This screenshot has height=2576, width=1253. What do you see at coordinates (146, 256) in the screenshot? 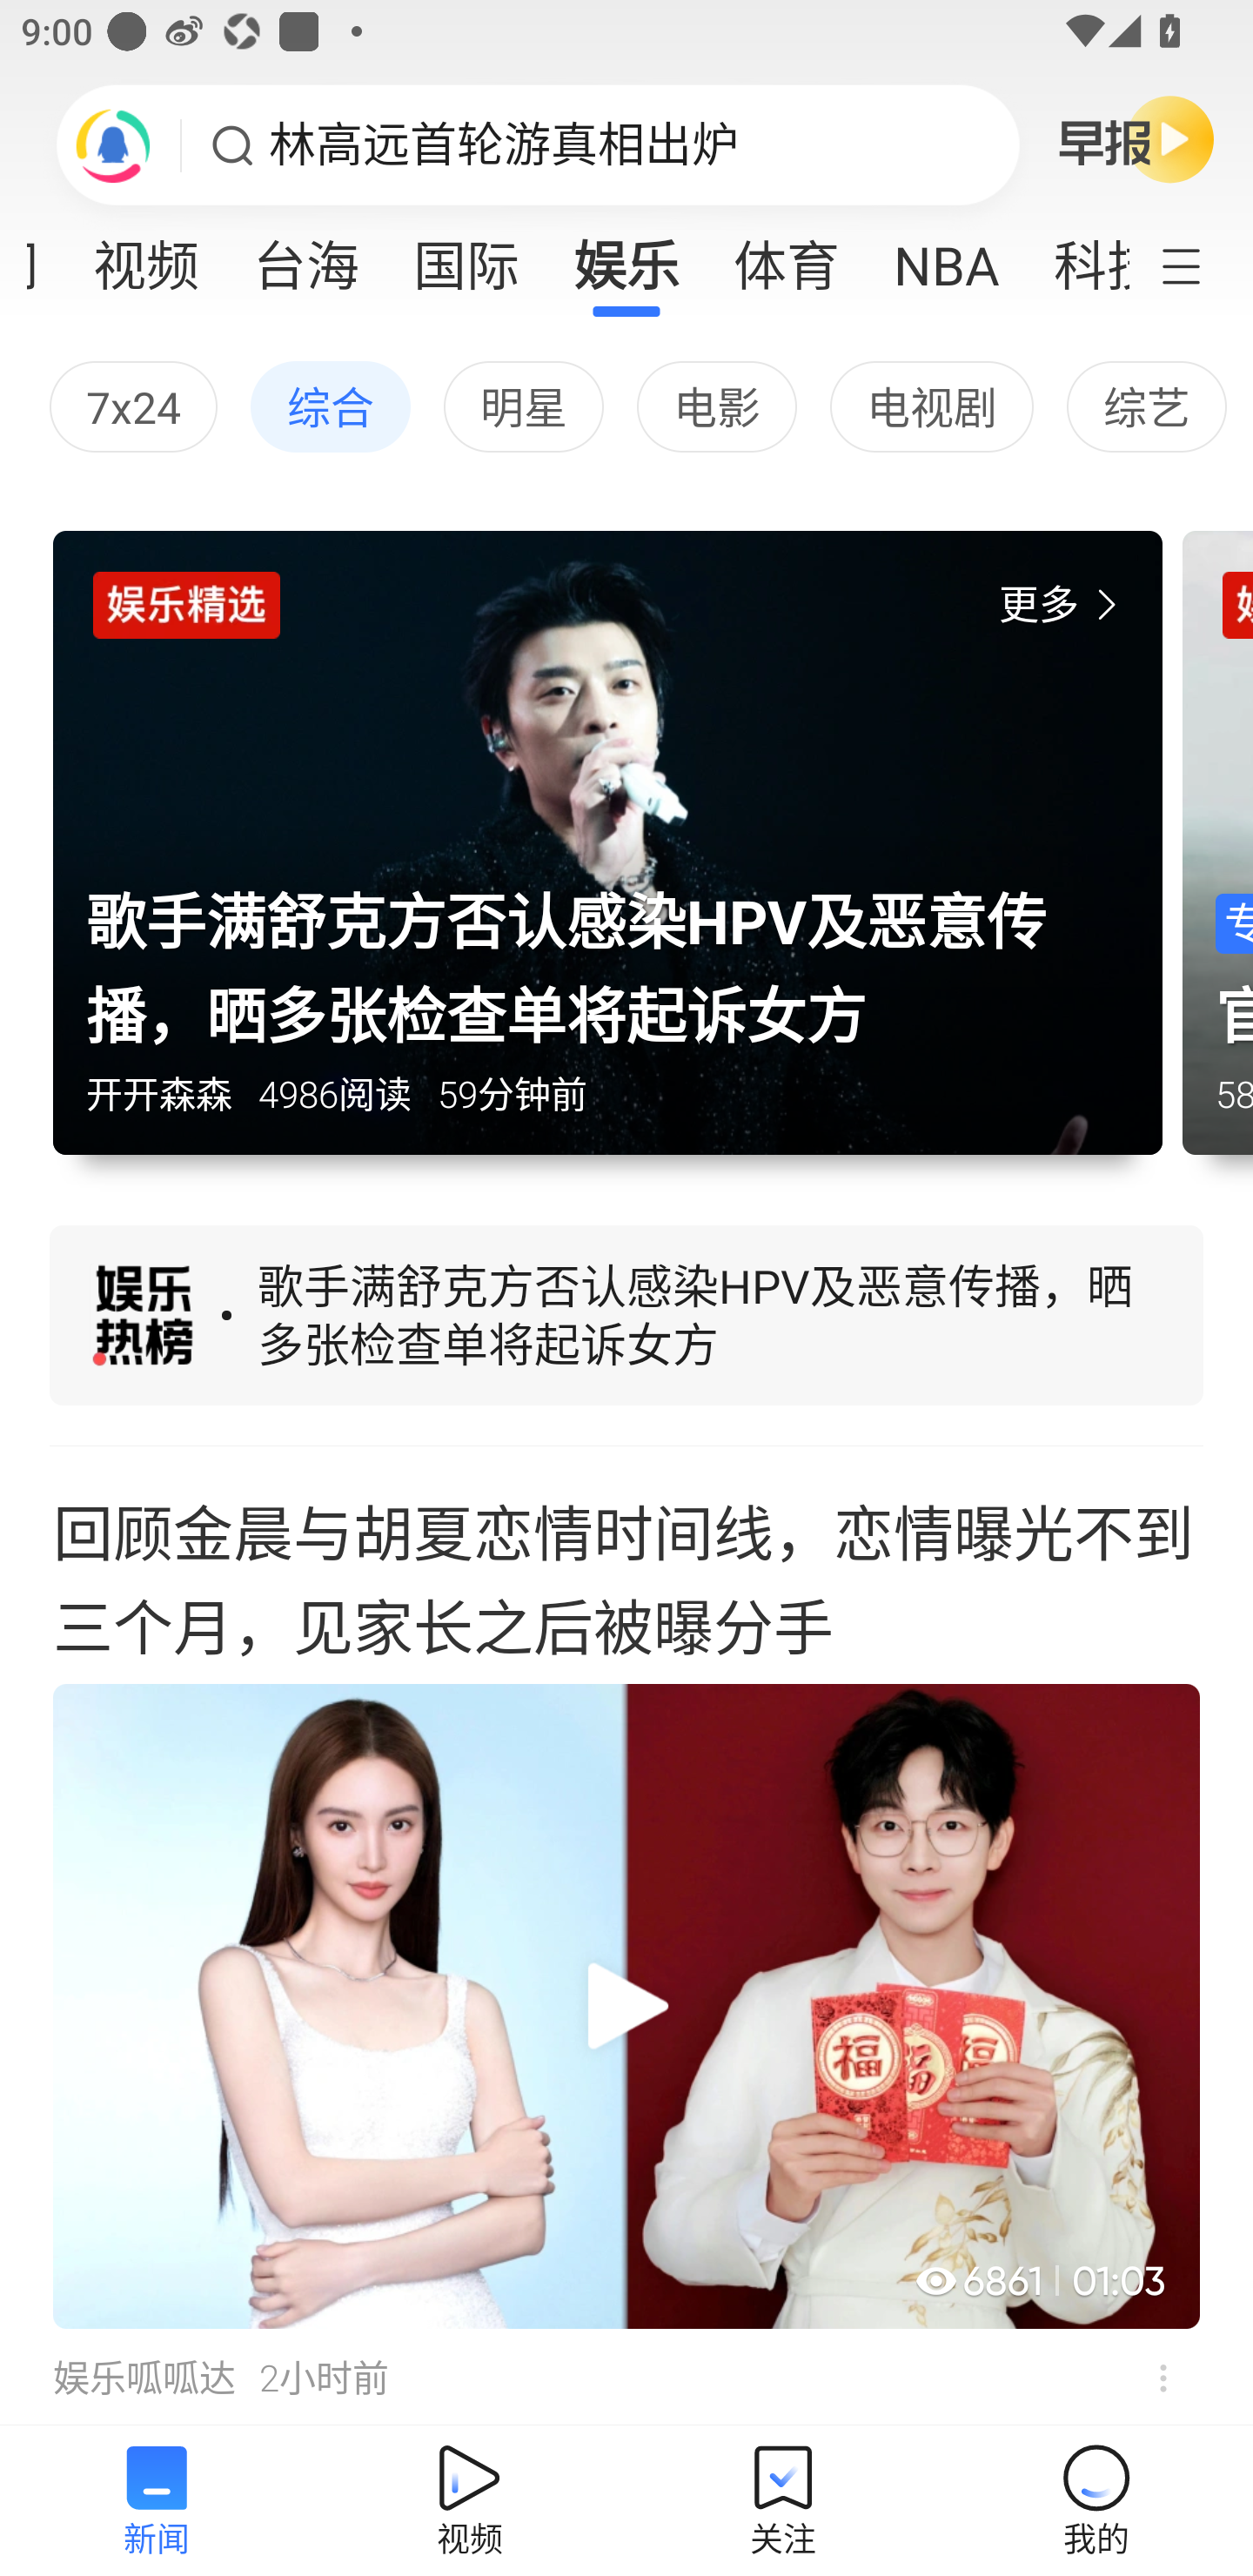
I see `视频` at bounding box center [146, 256].